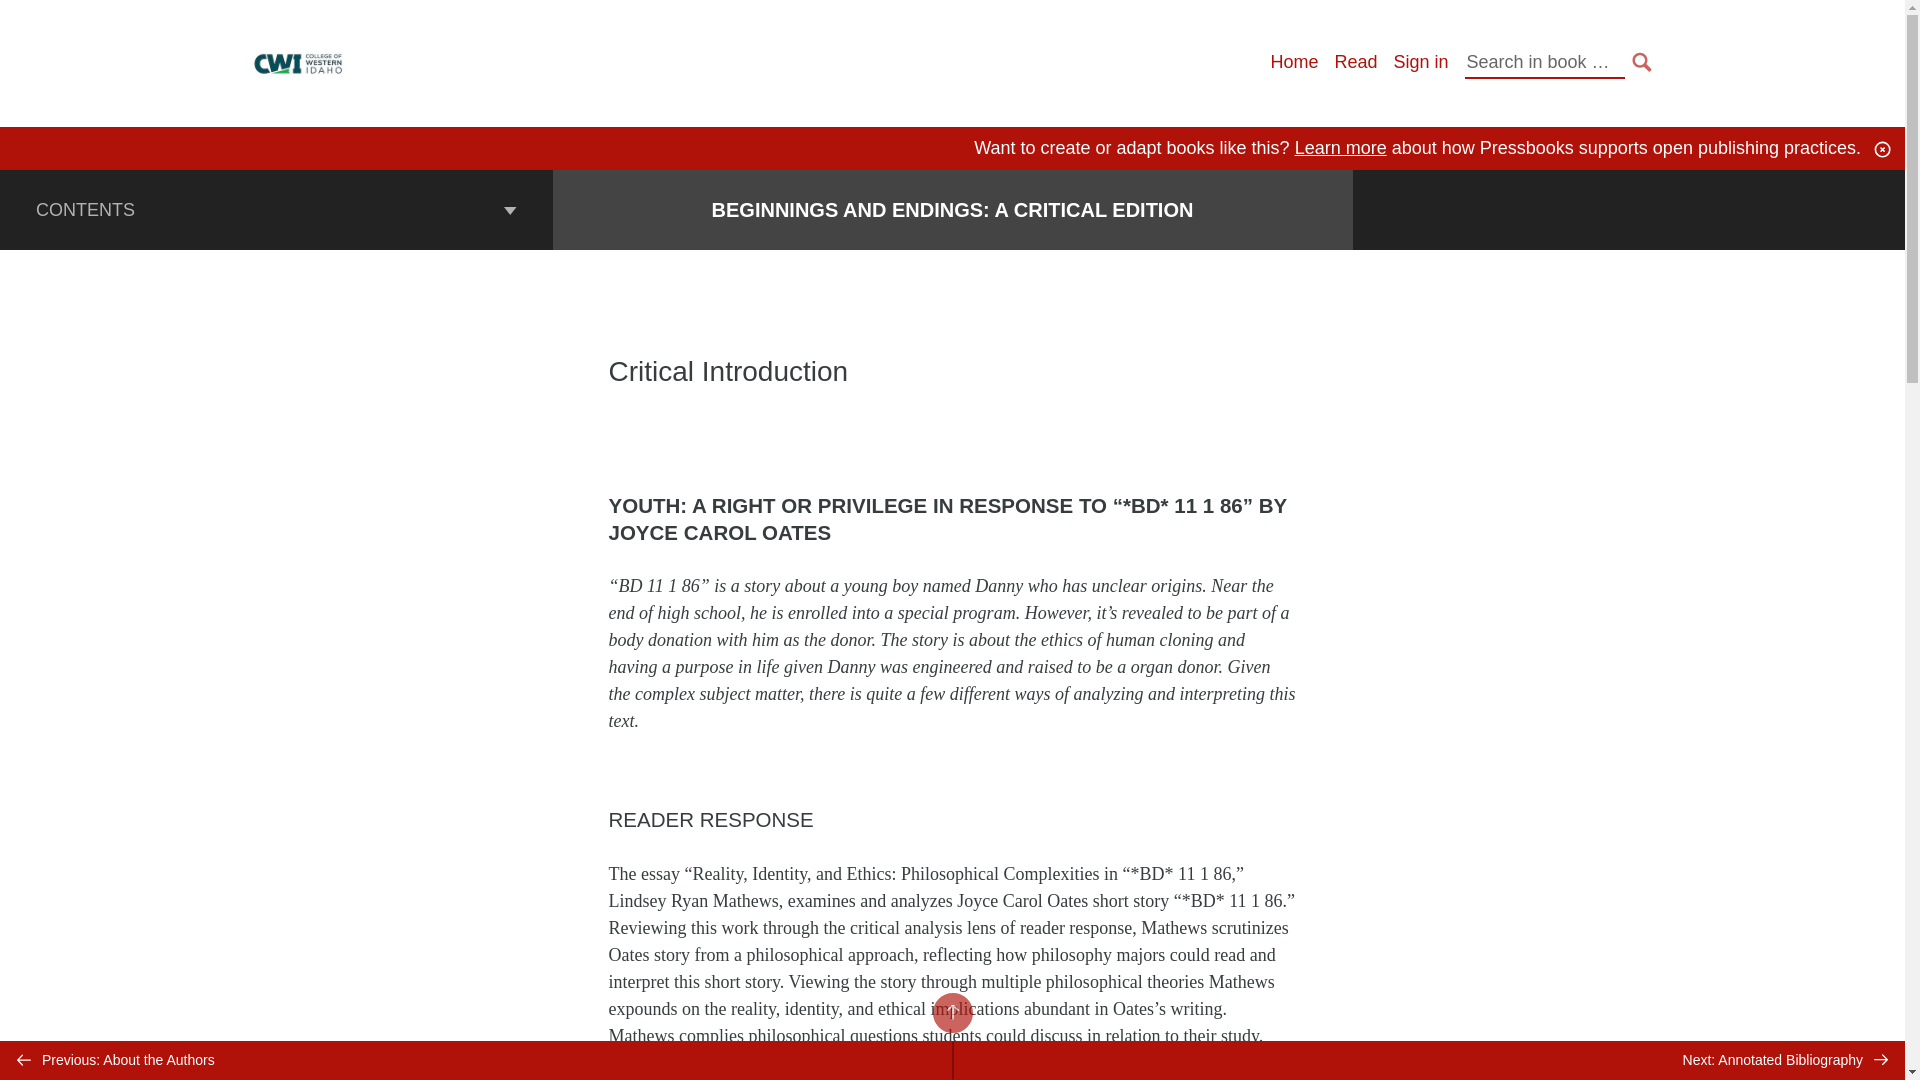 The image size is (1920, 1080). Describe the element at coordinates (1340, 148) in the screenshot. I see `Learn more` at that location.